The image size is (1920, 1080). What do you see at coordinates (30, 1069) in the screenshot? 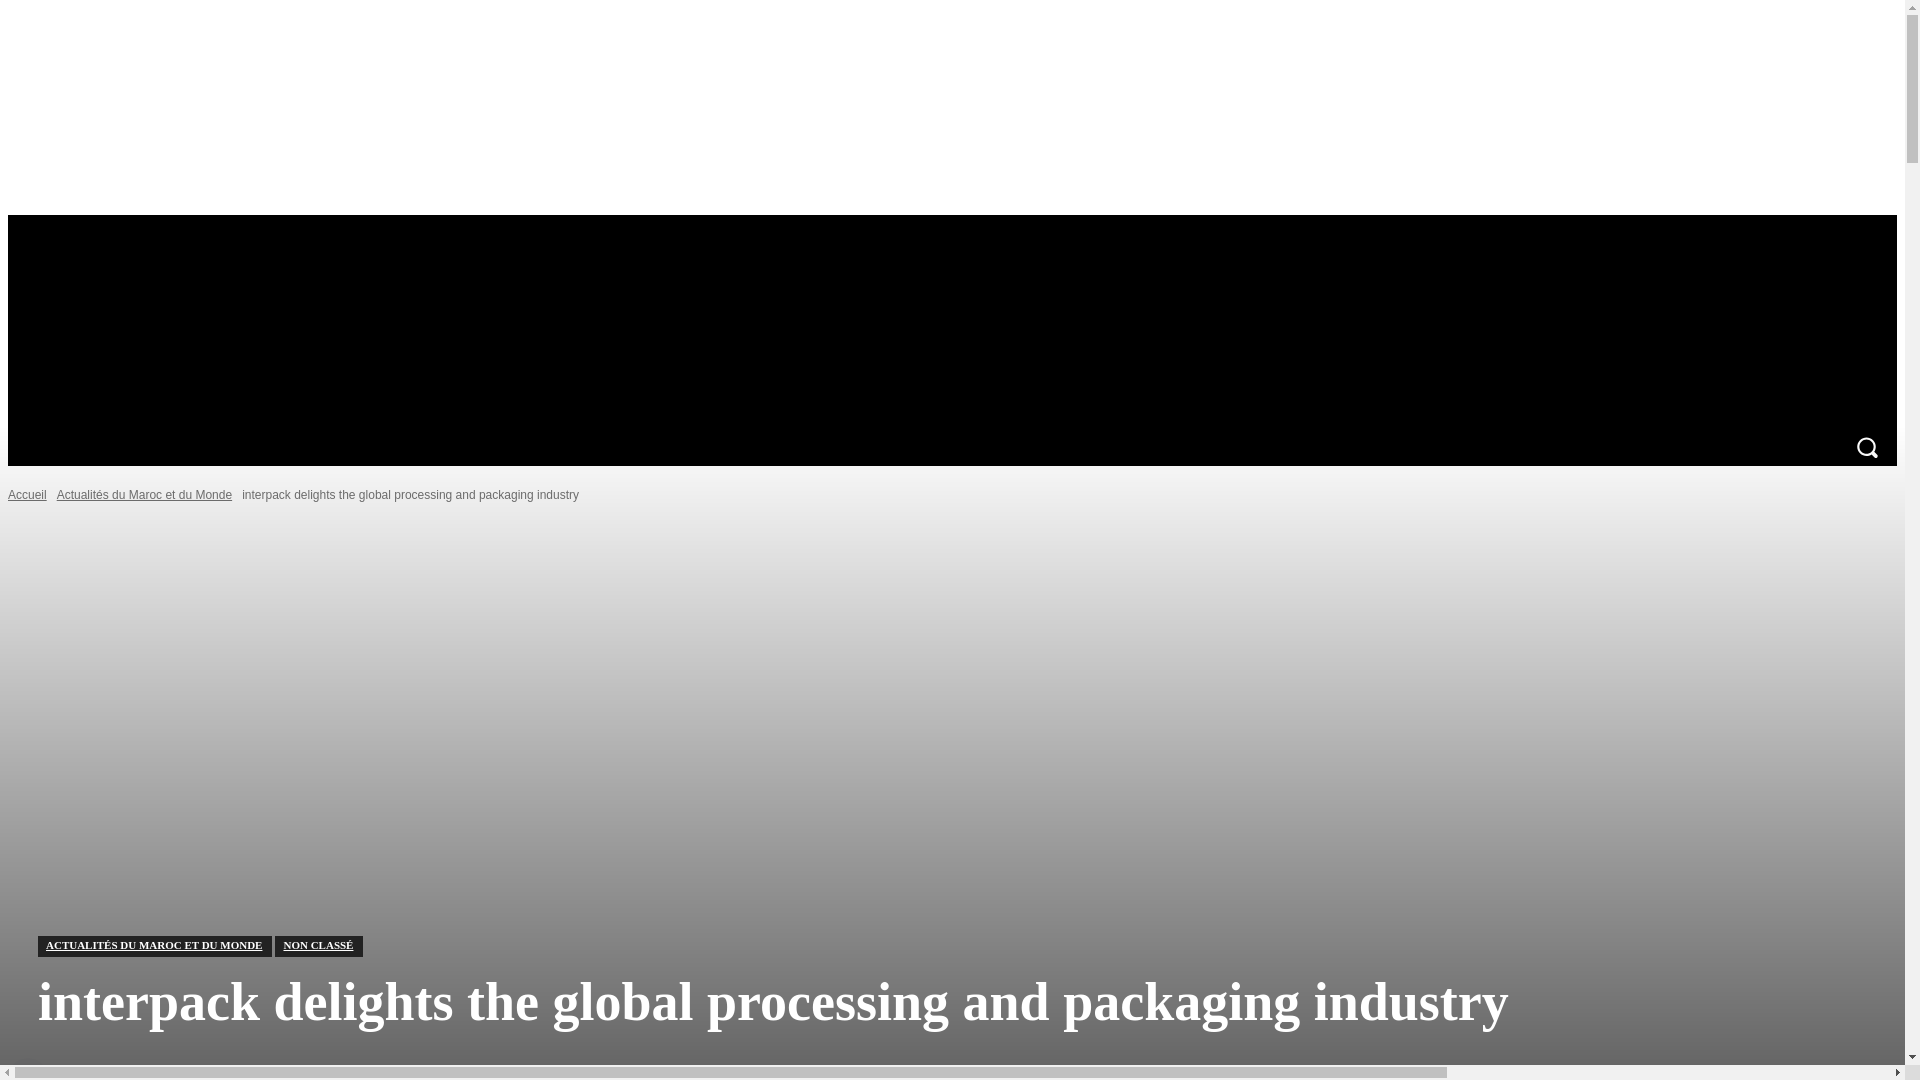
I see `Meryem KORCH` at bounding box center [30, 1069].